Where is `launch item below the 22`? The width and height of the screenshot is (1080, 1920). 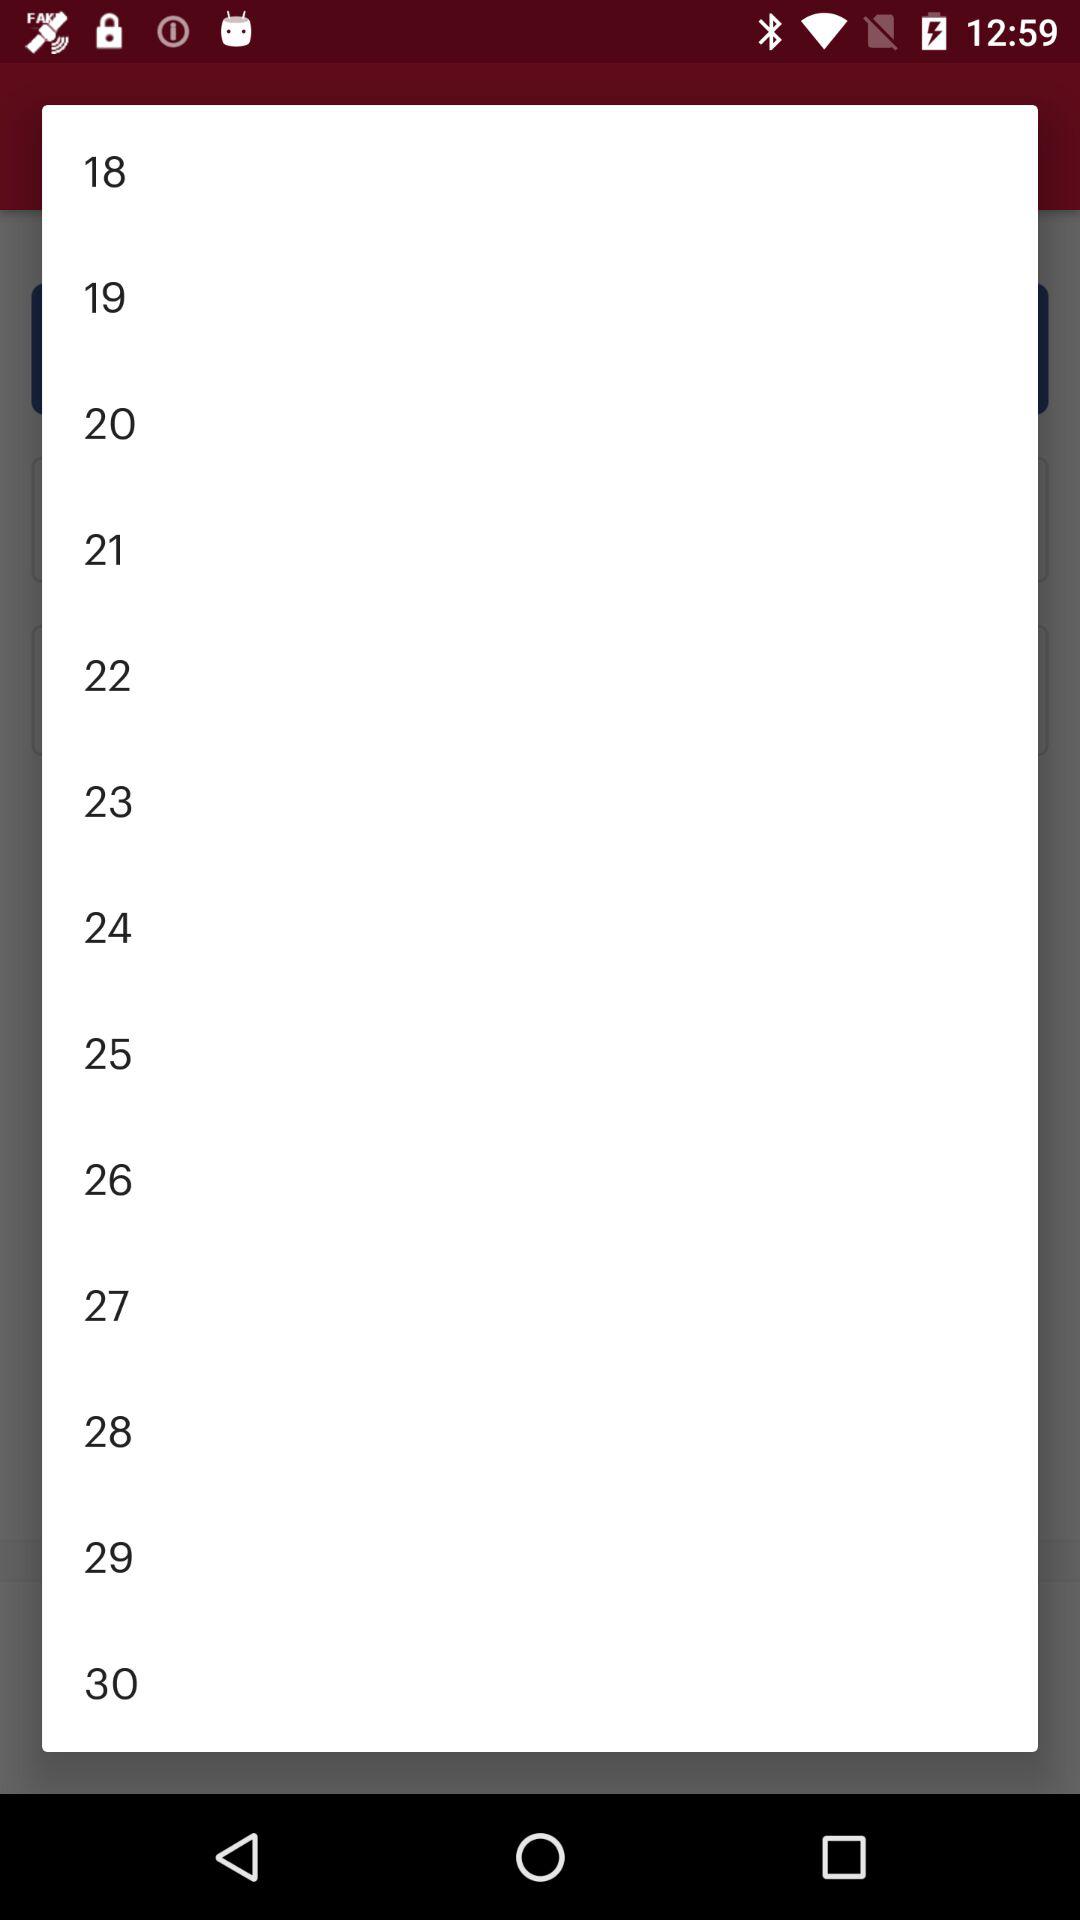 launch item below the 22 is located at coordinates (540, 798).